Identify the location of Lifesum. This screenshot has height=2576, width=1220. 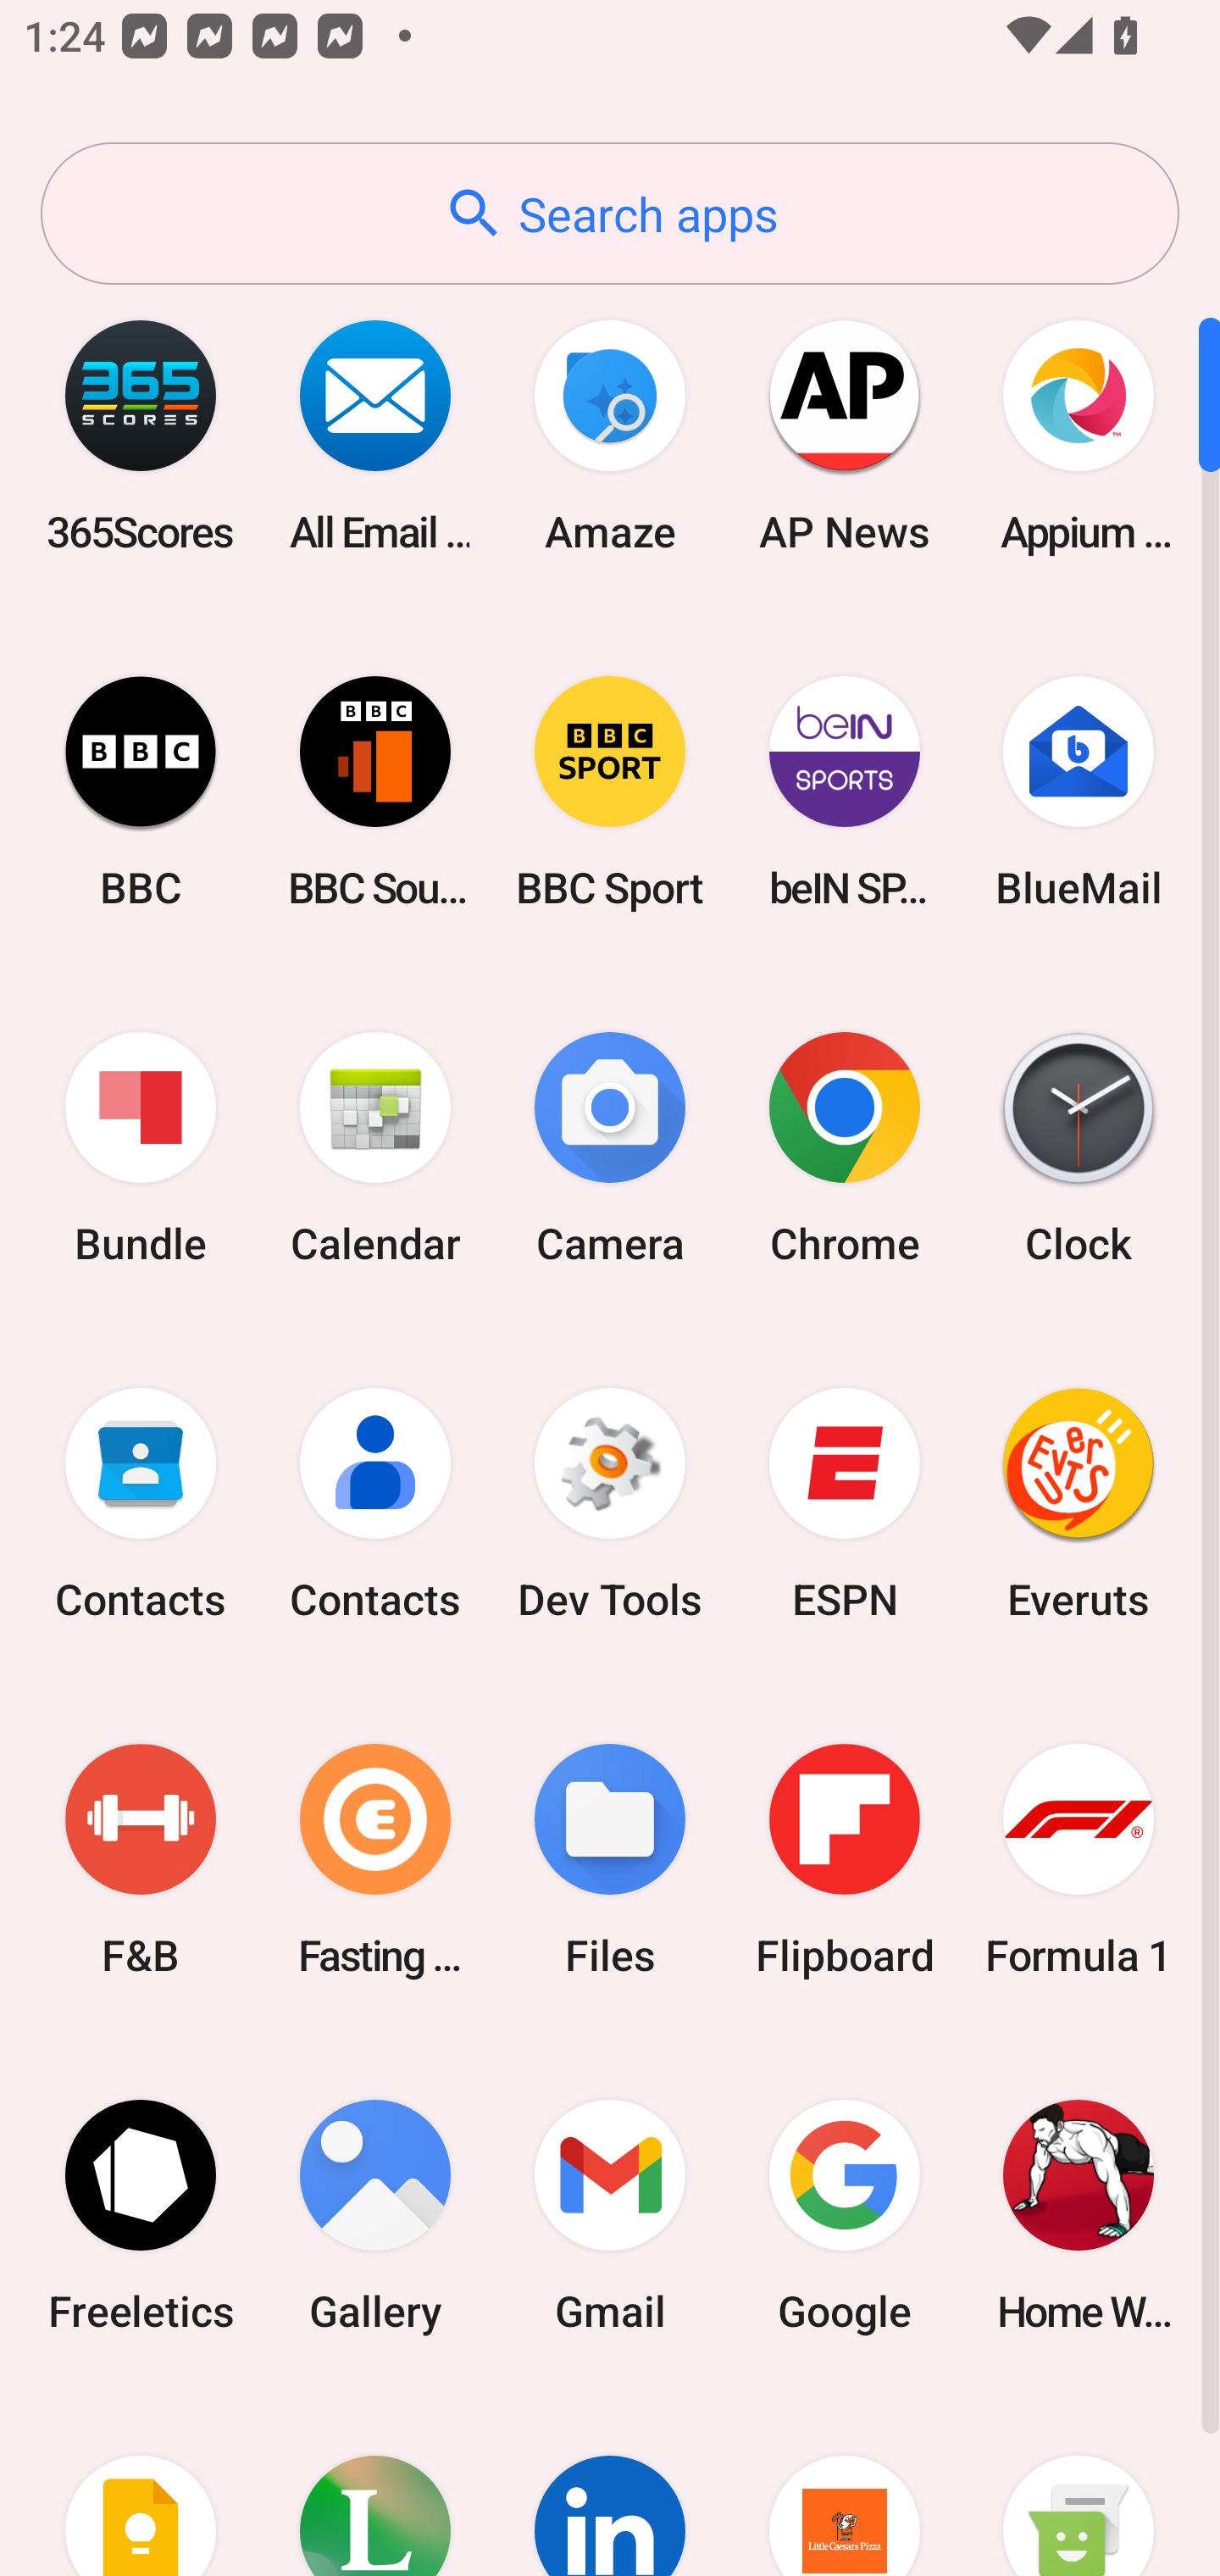
(375, 2484).